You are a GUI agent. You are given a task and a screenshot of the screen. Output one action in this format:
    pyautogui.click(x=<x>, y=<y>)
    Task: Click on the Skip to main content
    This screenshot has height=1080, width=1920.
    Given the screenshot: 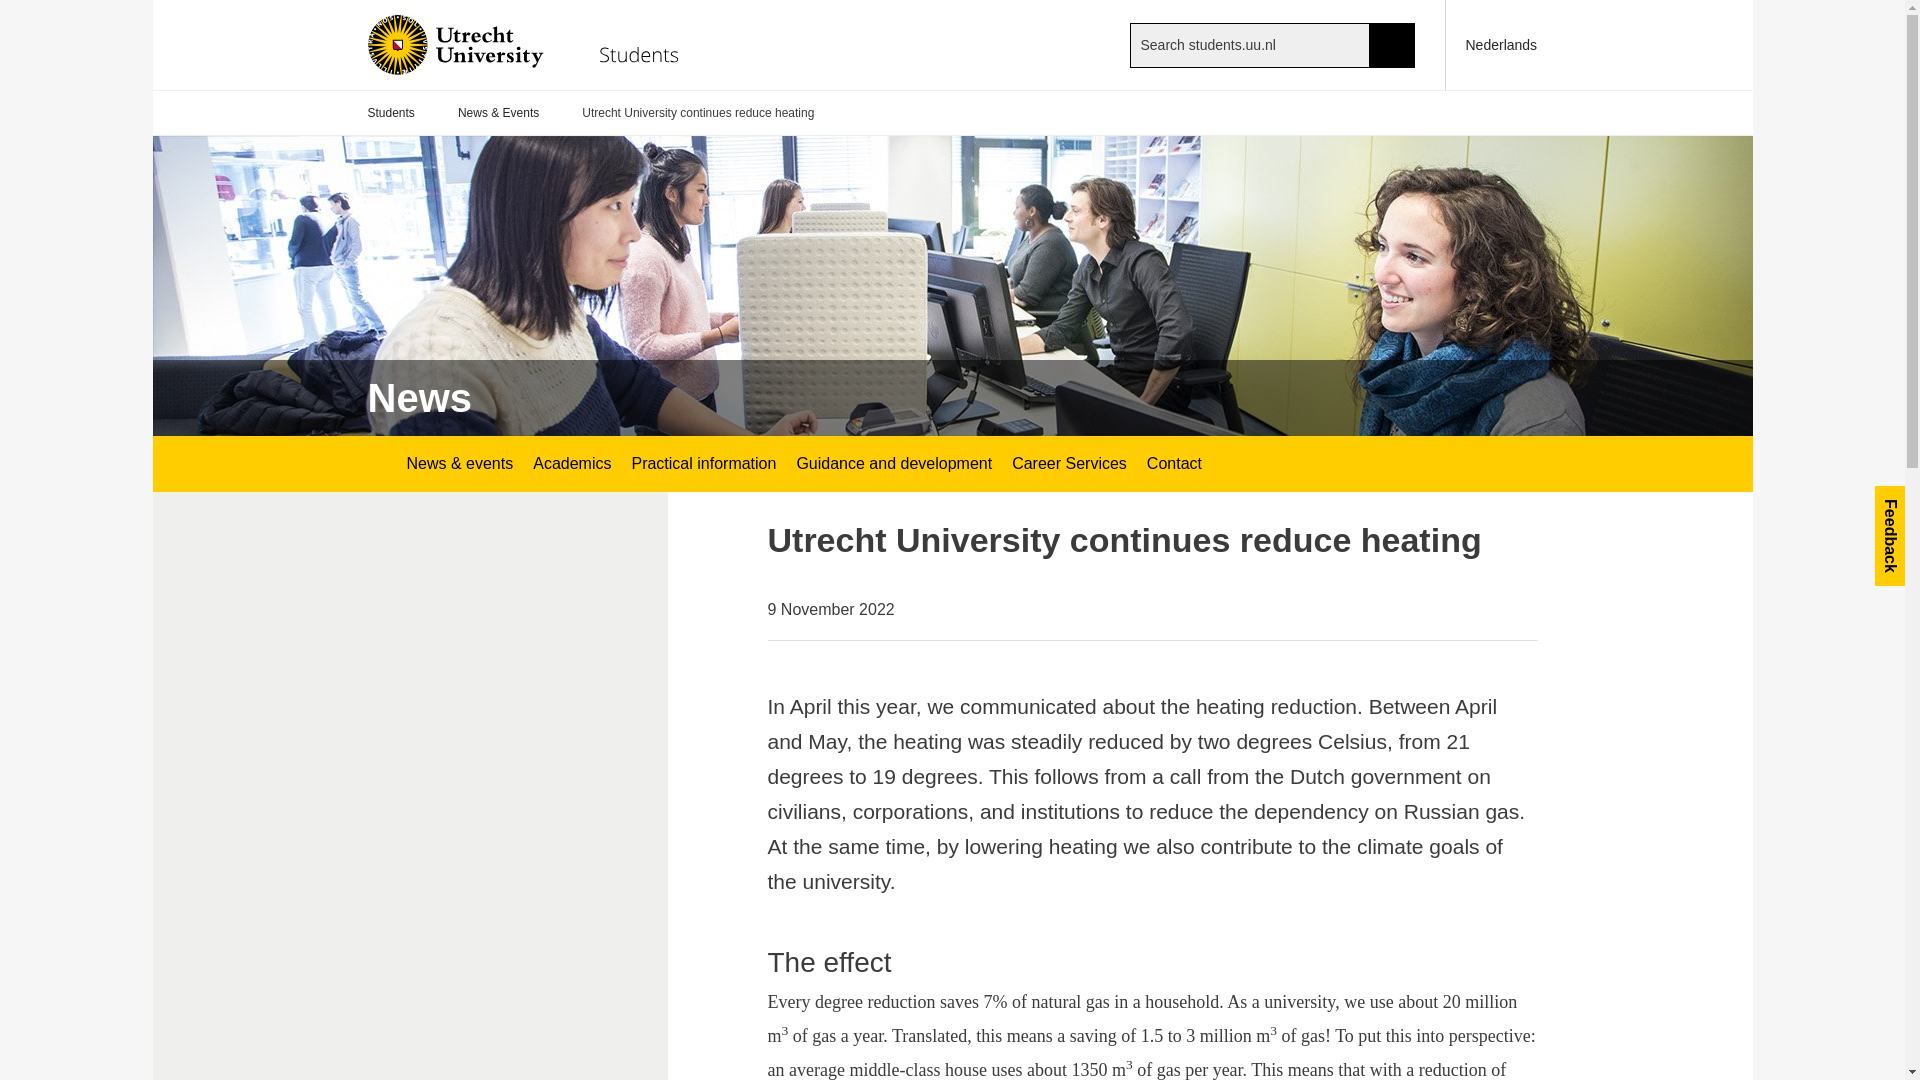 What is the action you would take?
    pyautogui.click(x=10, y=10)
    